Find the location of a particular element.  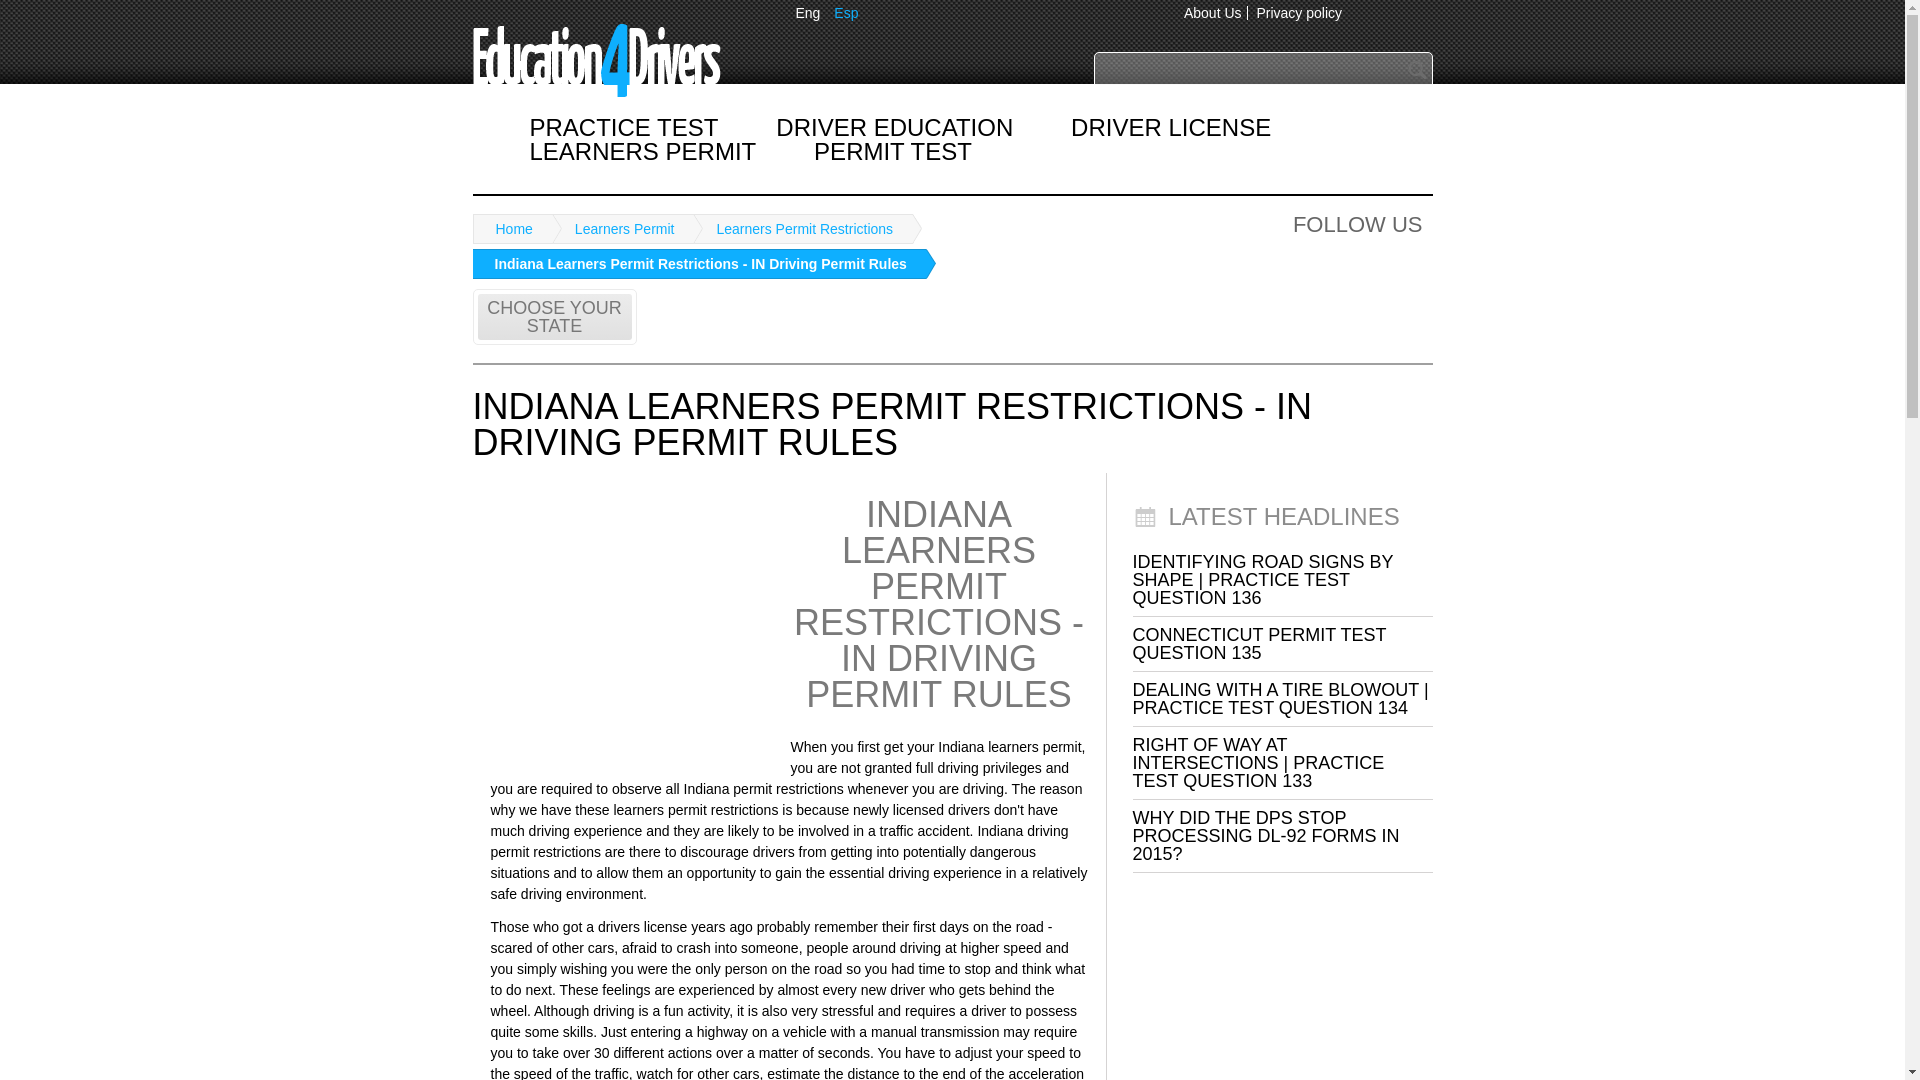

DRIVER EDUCATION is located at coordinates (894, 127).